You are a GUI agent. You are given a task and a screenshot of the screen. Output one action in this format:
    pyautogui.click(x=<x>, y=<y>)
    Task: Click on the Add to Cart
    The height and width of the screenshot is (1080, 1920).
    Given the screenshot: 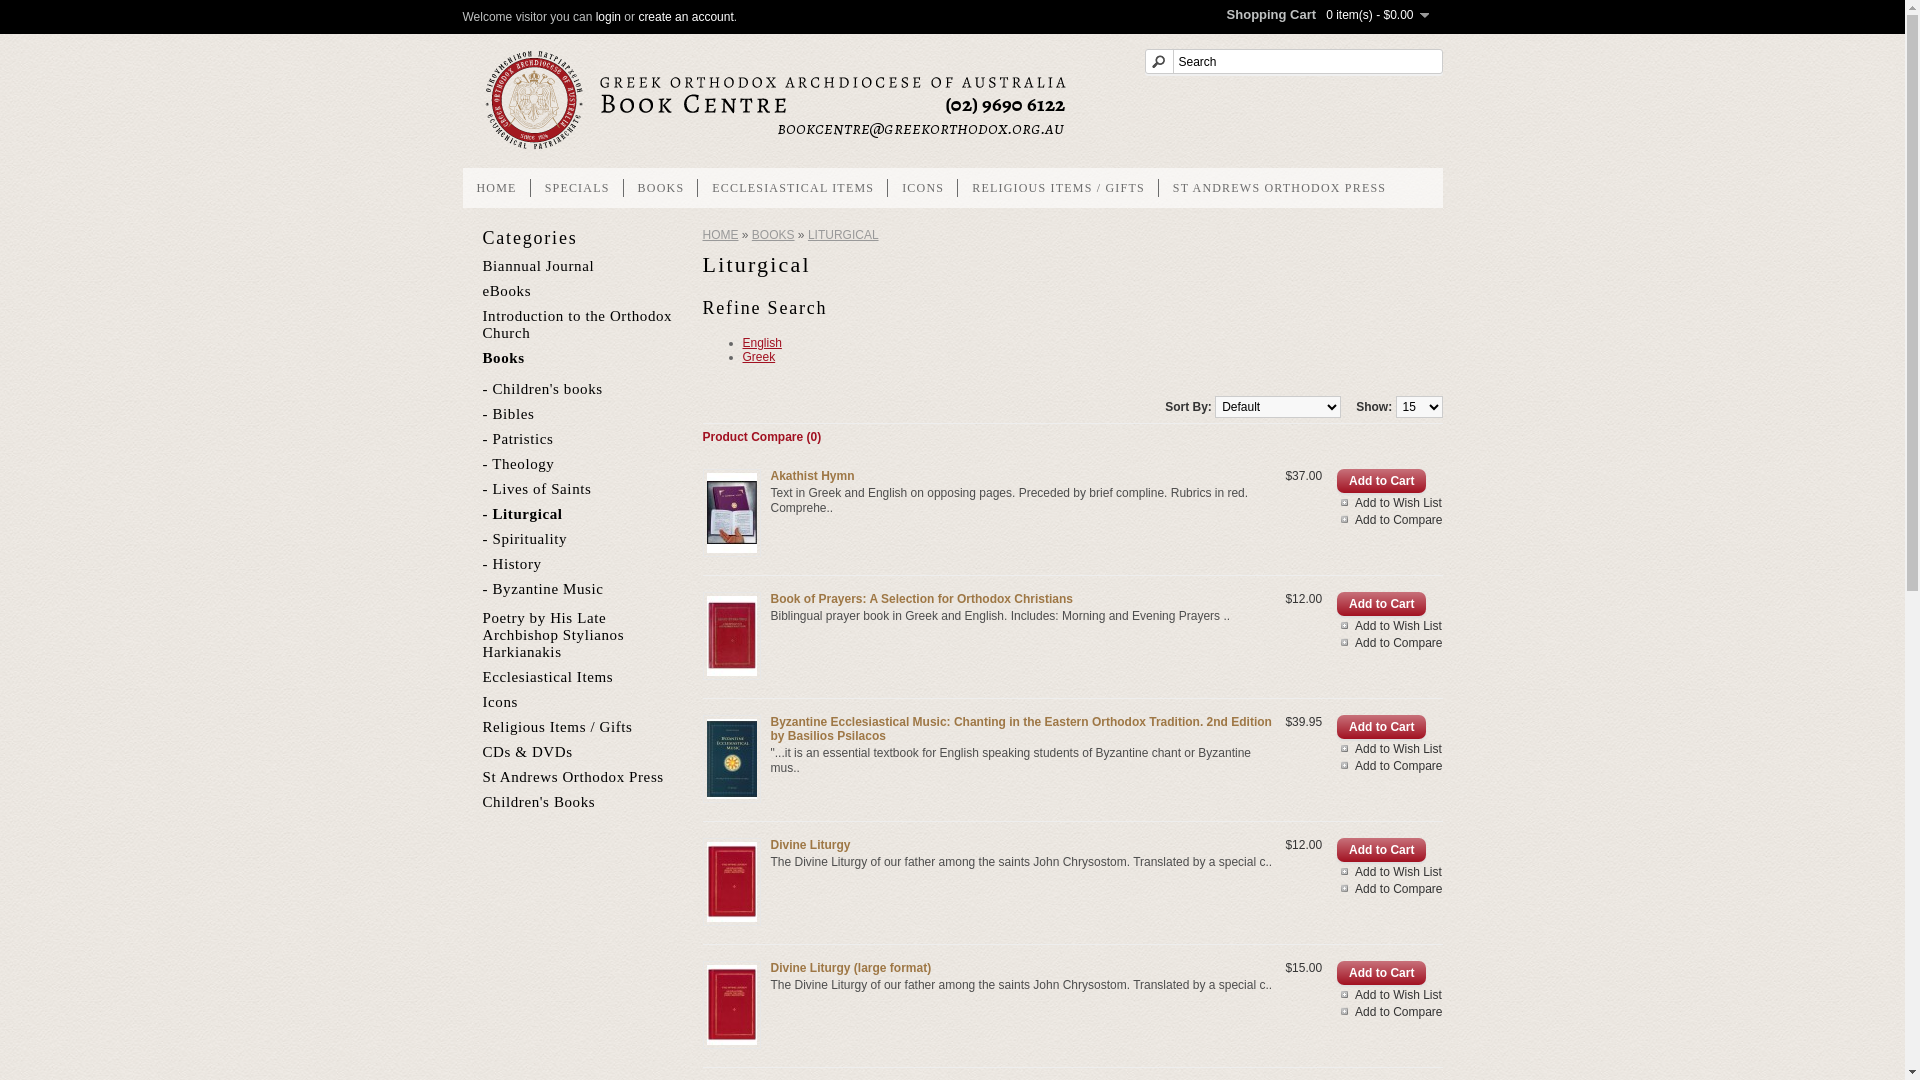 What is the action you would take?
    pyautogui.click(x=1382, y=481)
    